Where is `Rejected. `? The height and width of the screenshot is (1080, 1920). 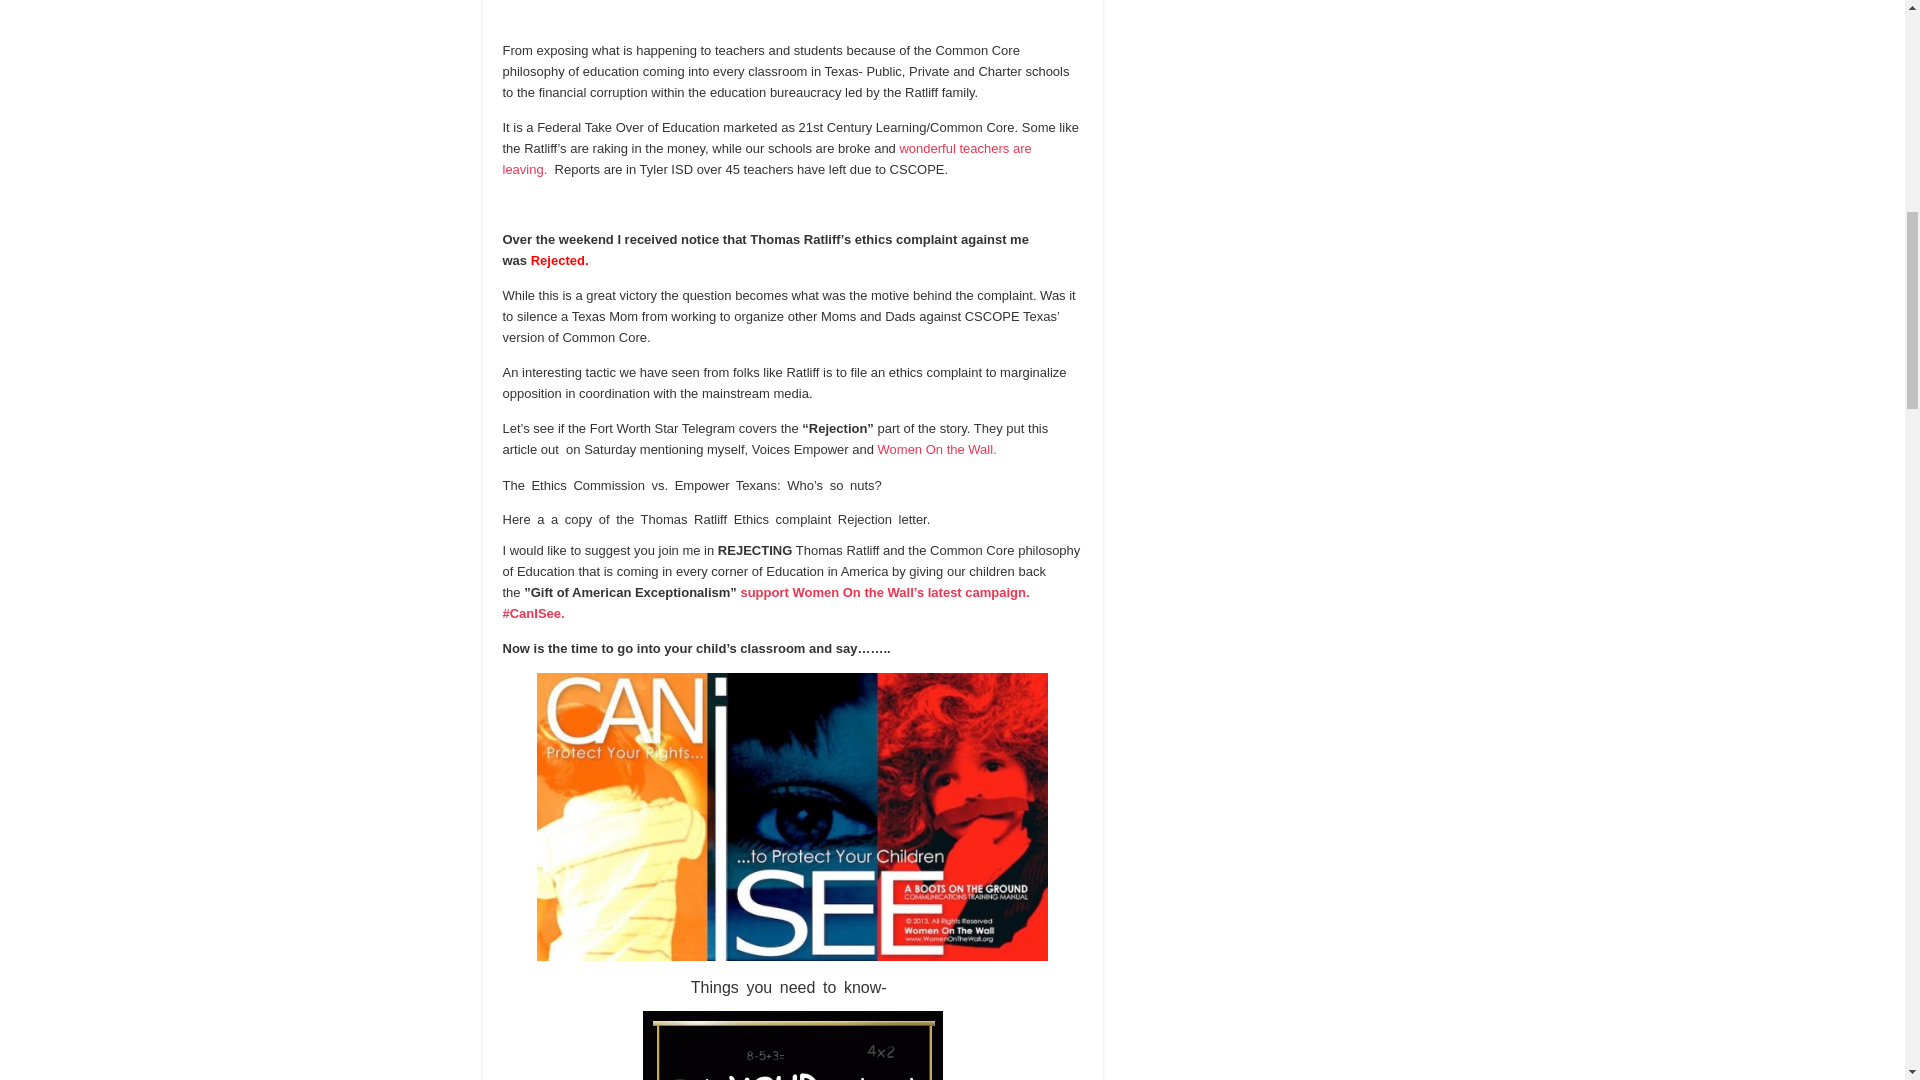 Rejected.  is located at coordinates (561, 260).